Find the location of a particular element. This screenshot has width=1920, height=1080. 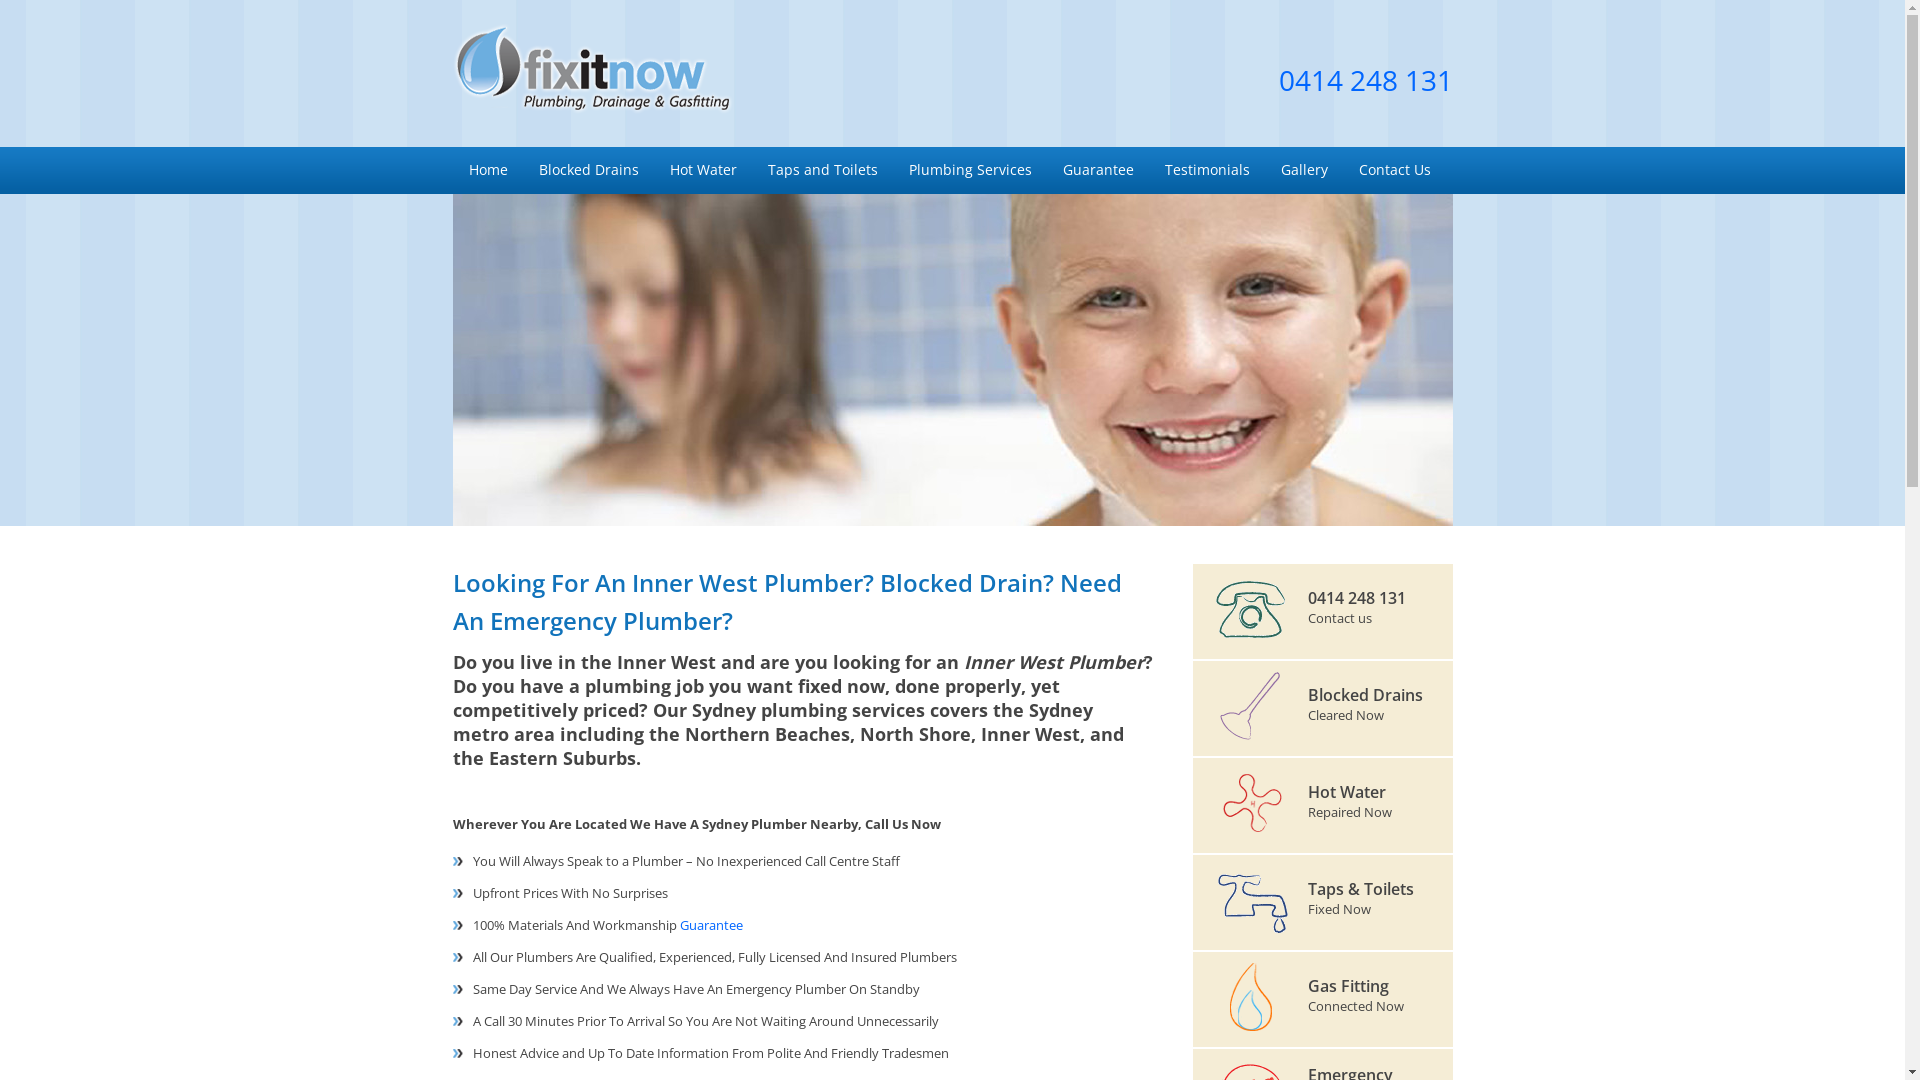

Home is located at coordinates (487, 168).